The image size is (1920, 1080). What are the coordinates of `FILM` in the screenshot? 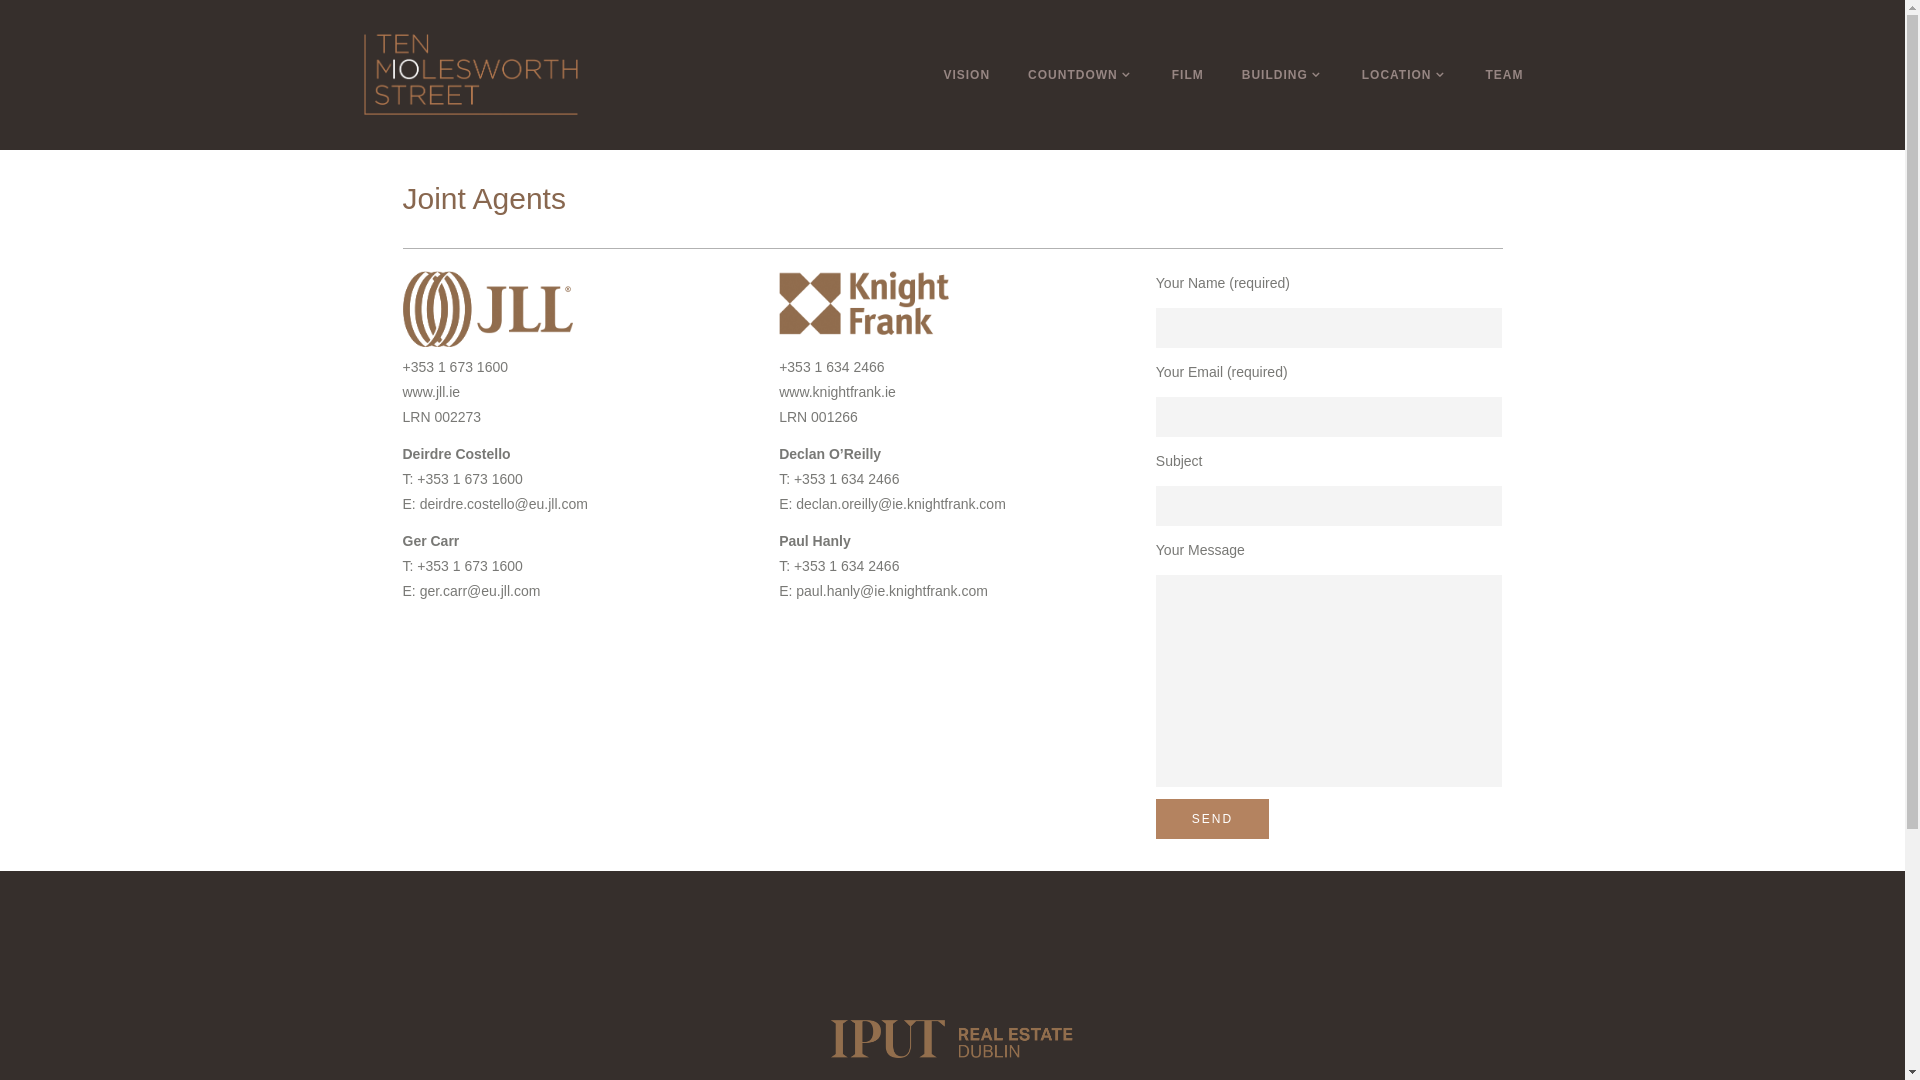 It's located at (1188, 75).